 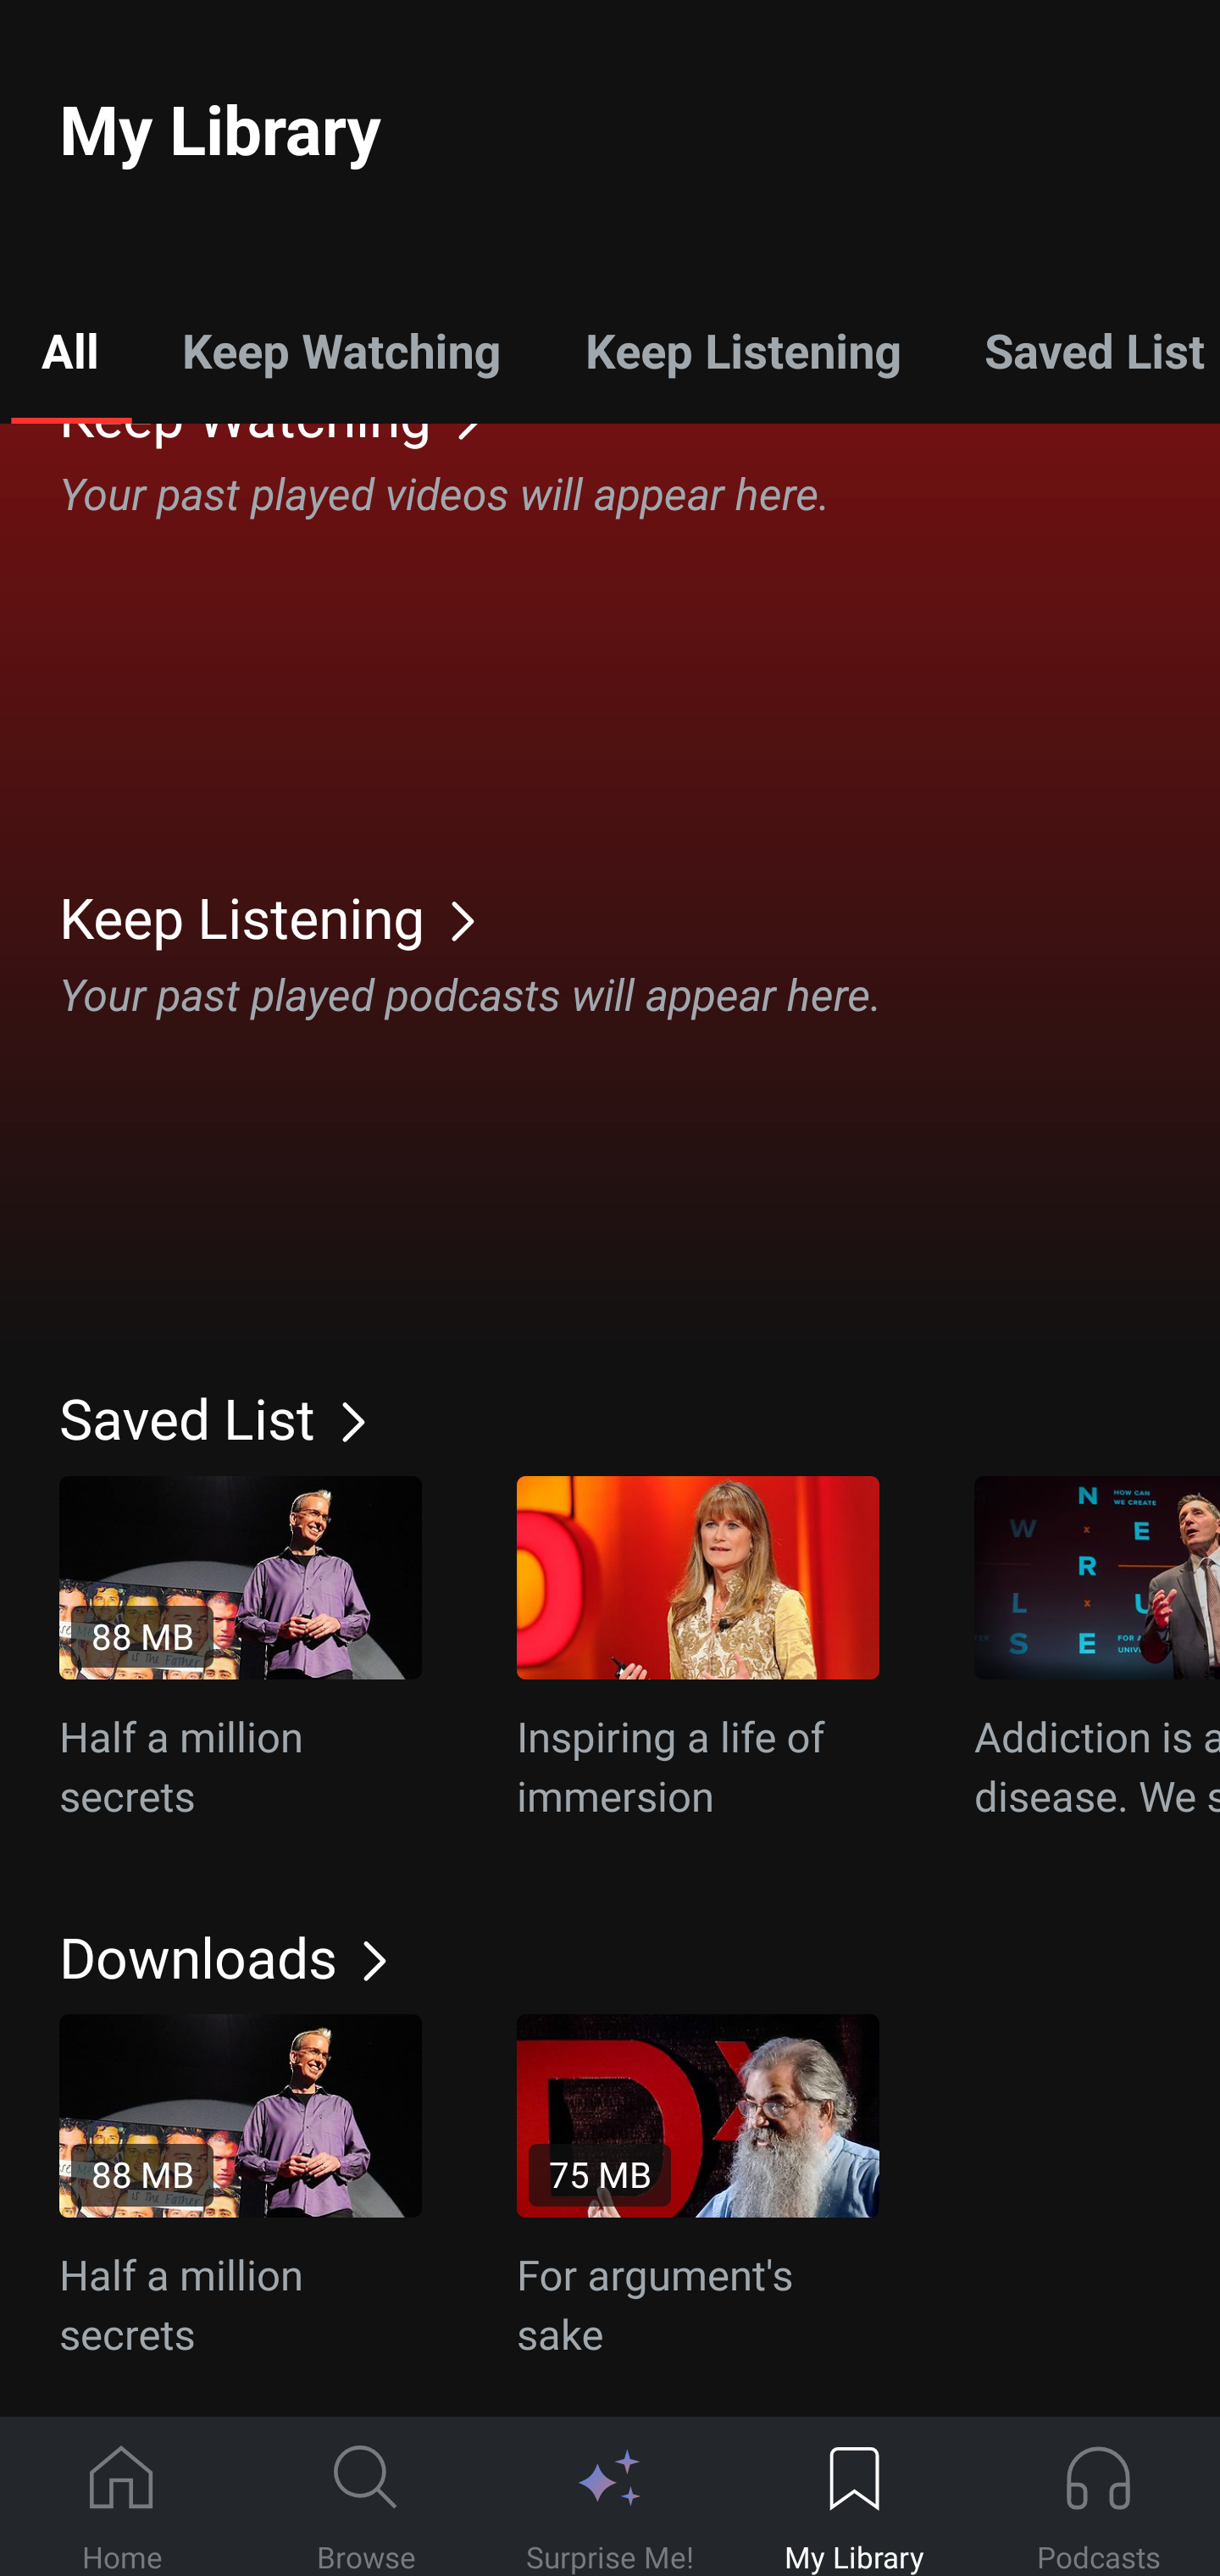 What do you see at coordinates (742, 349) in the screenshot?
I see `Keep Listening` at bounding box center [742, 349].